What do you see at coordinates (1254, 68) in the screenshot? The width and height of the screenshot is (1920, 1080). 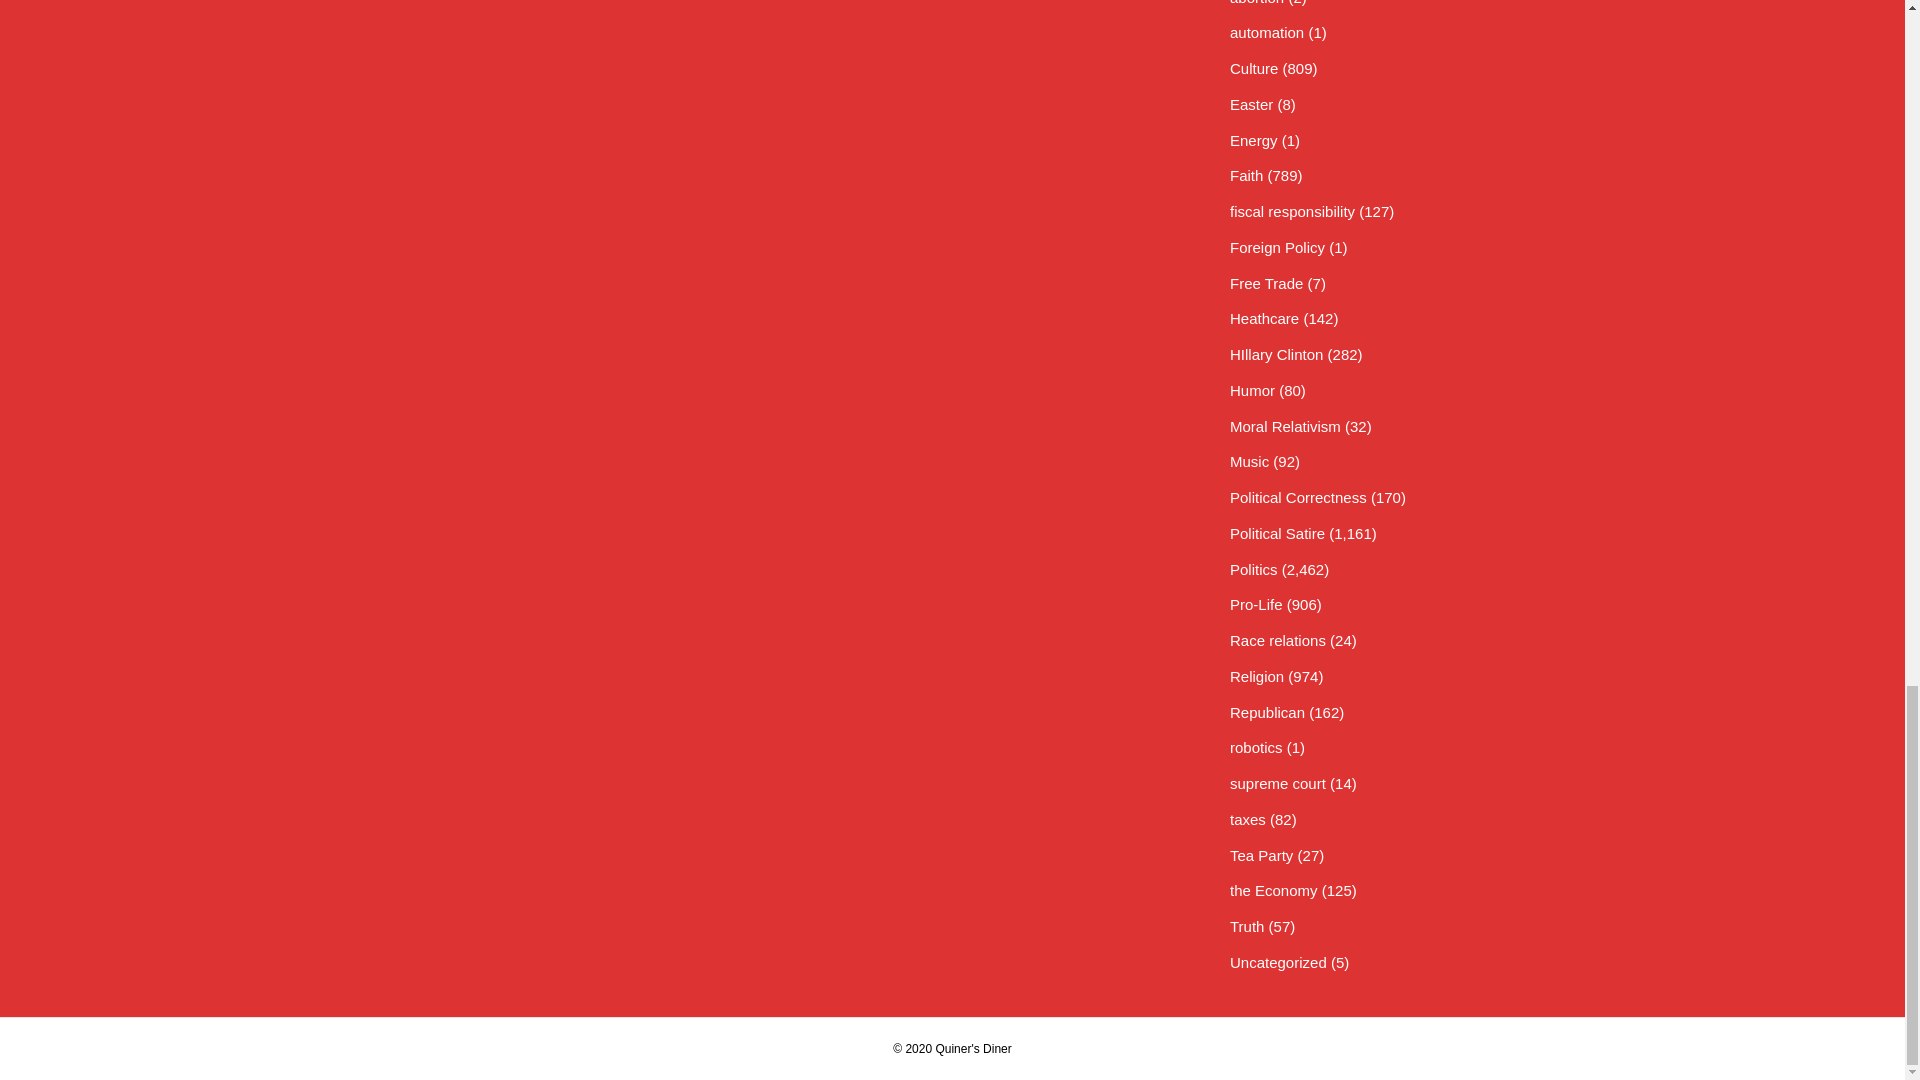 I see `Culture` at bounding box center [1254, 68].